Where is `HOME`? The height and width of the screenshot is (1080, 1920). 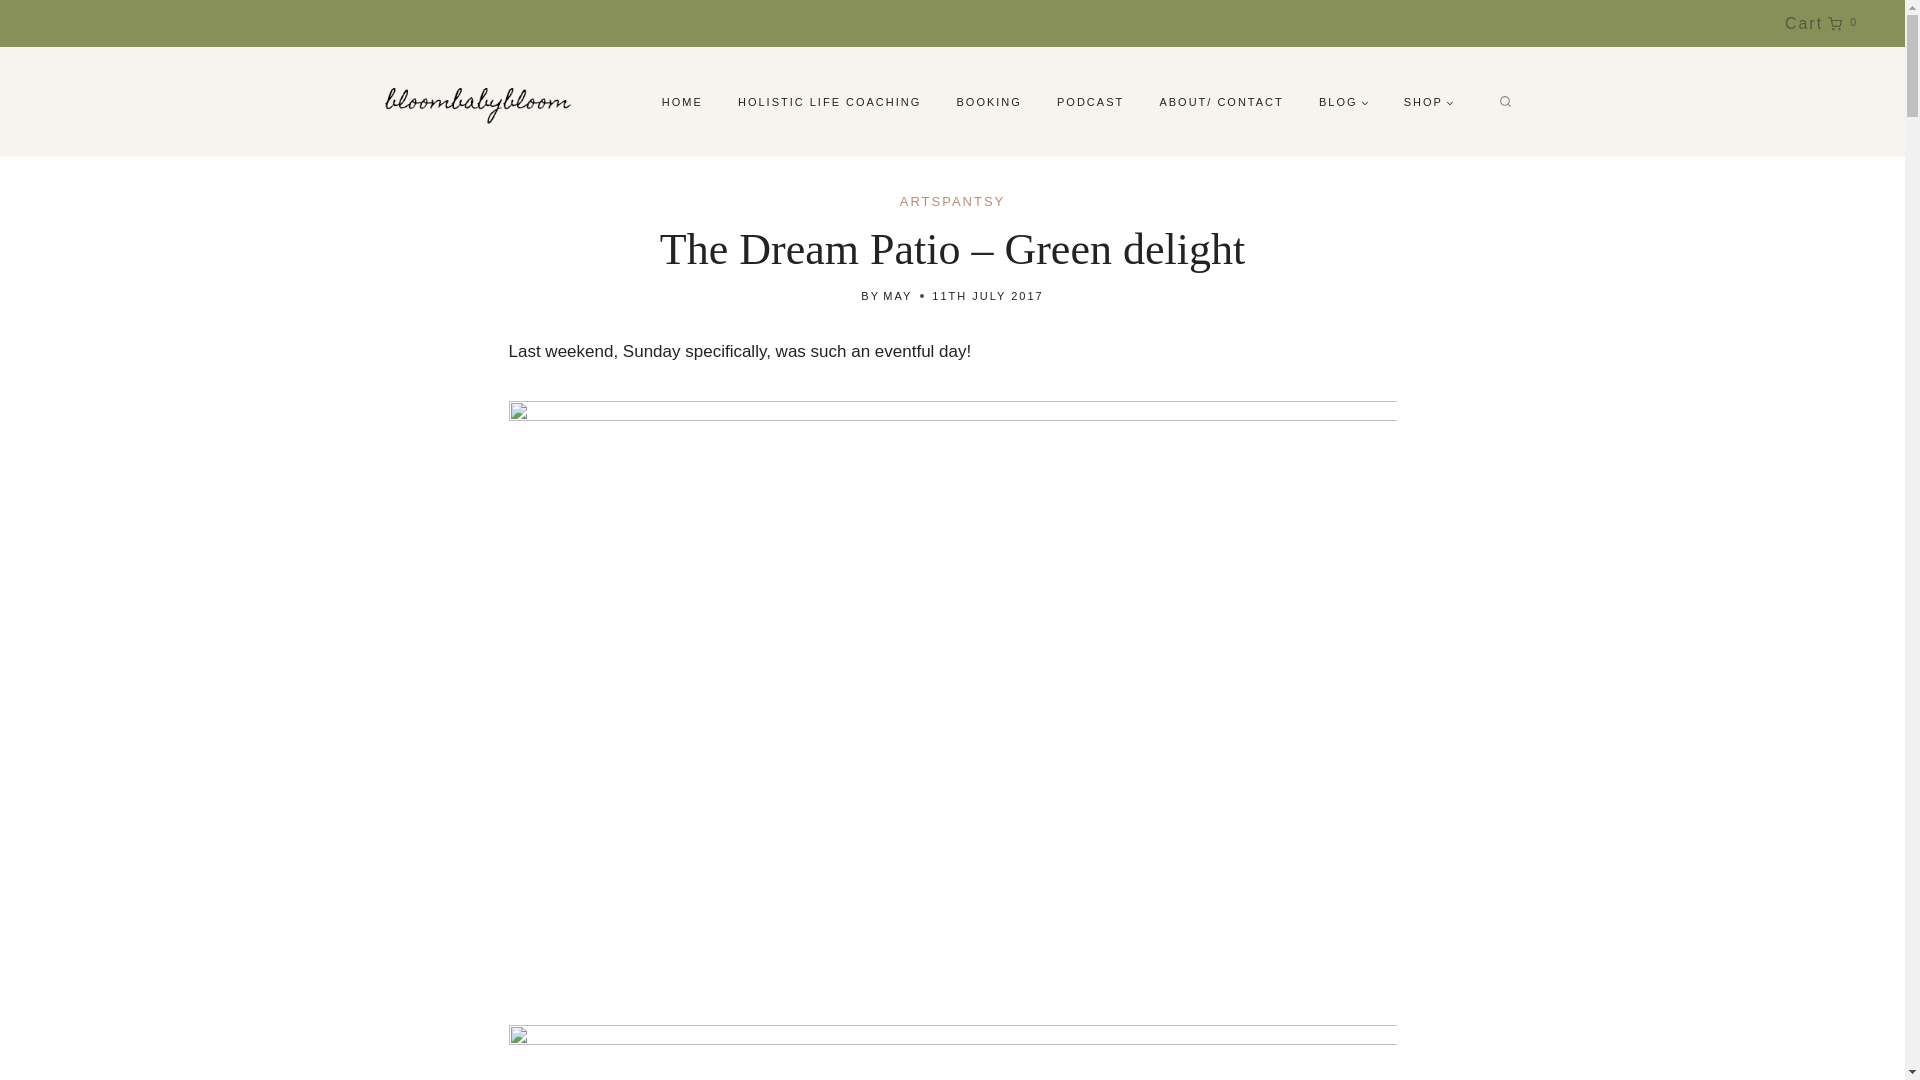 HOME is located at coordinates (682, 101).